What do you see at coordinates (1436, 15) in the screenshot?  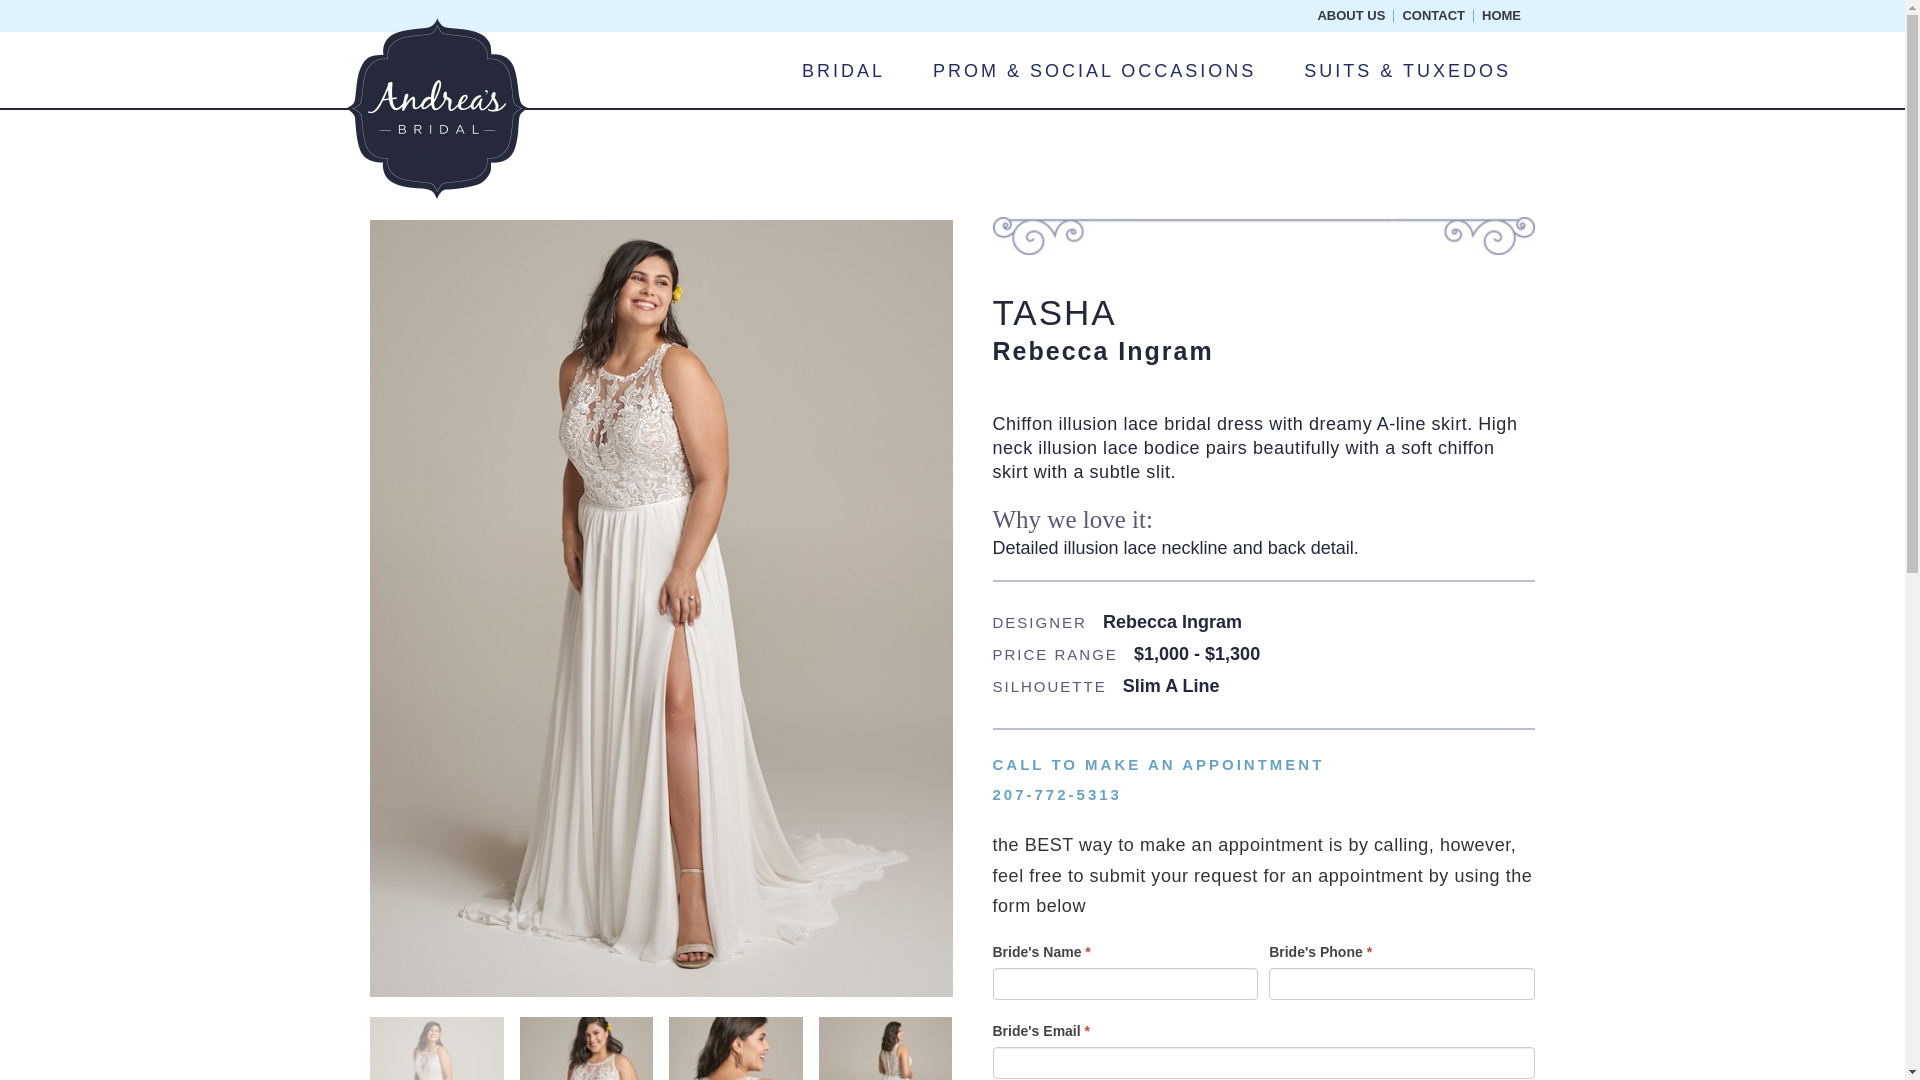 I see `CONTACT` at bounding box center [1436, 15].